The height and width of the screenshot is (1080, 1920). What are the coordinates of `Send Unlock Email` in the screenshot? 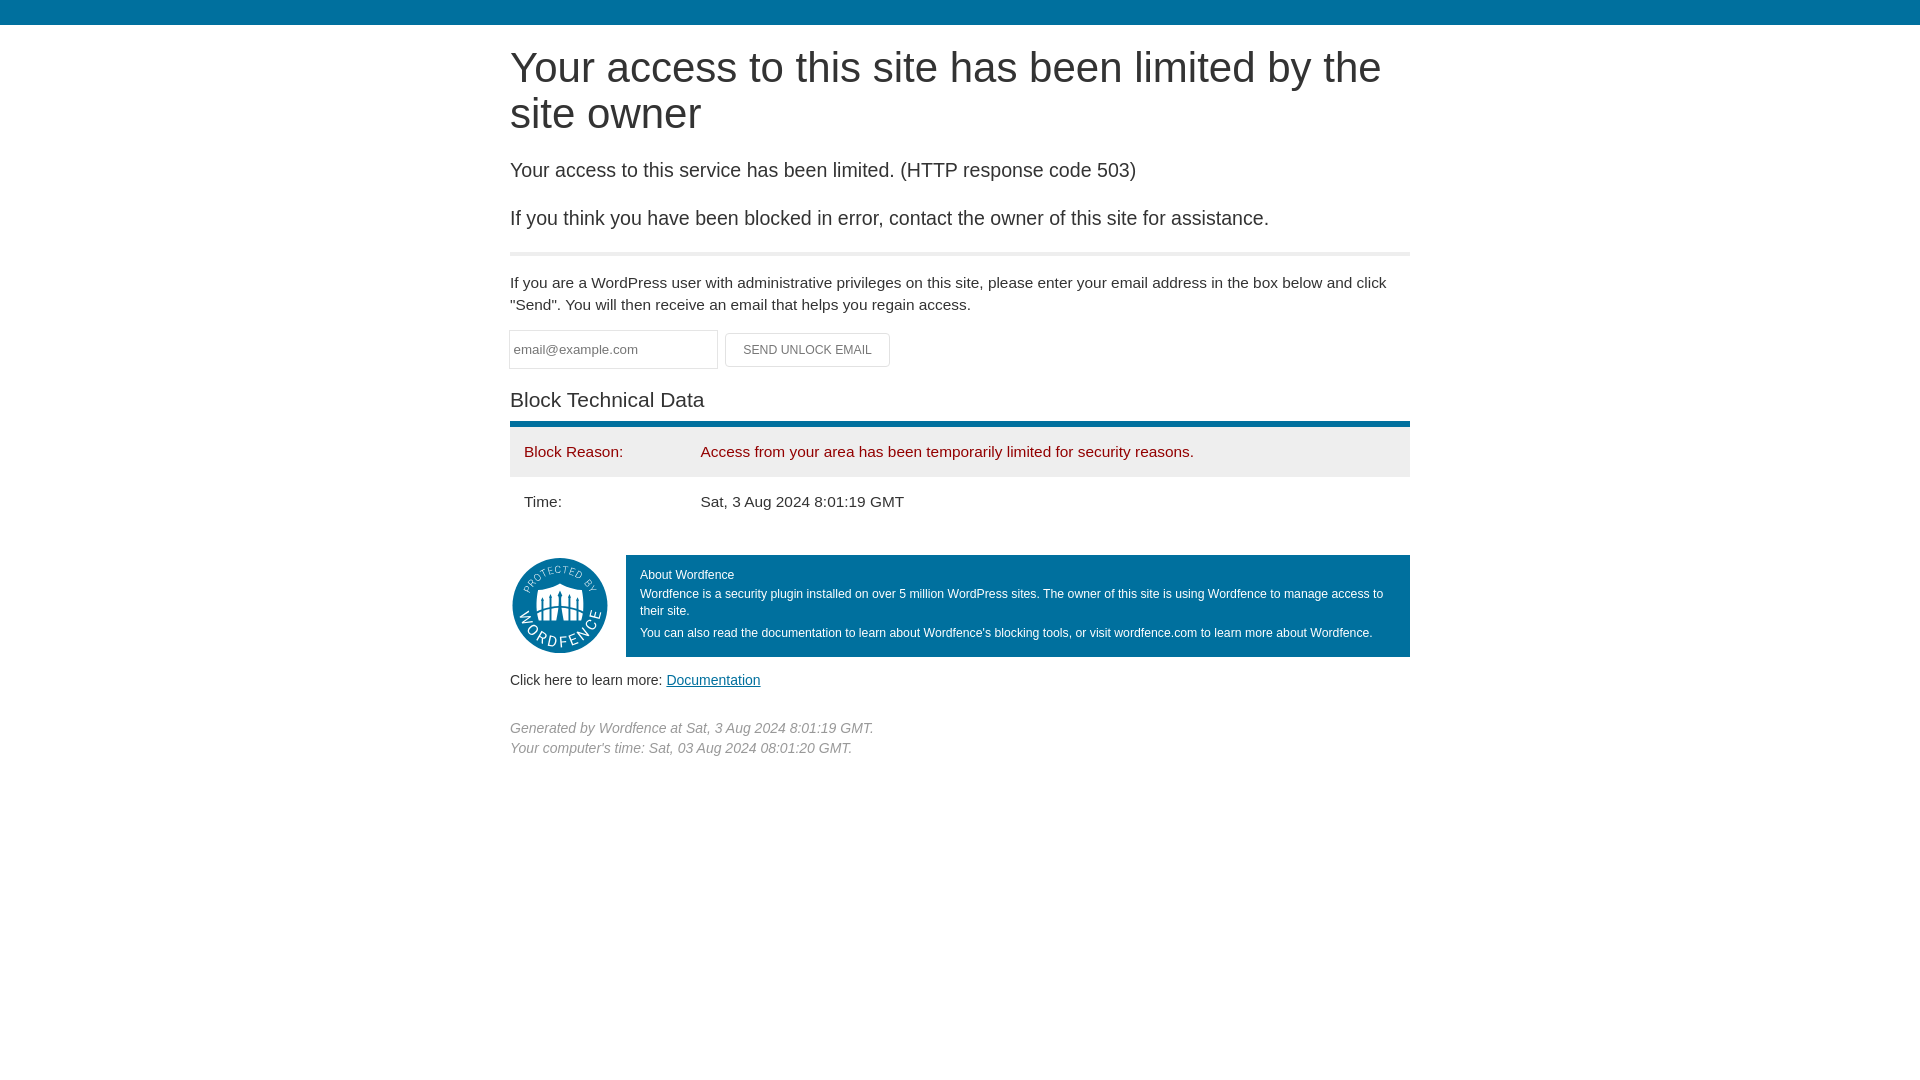 It's located at (808, 350).